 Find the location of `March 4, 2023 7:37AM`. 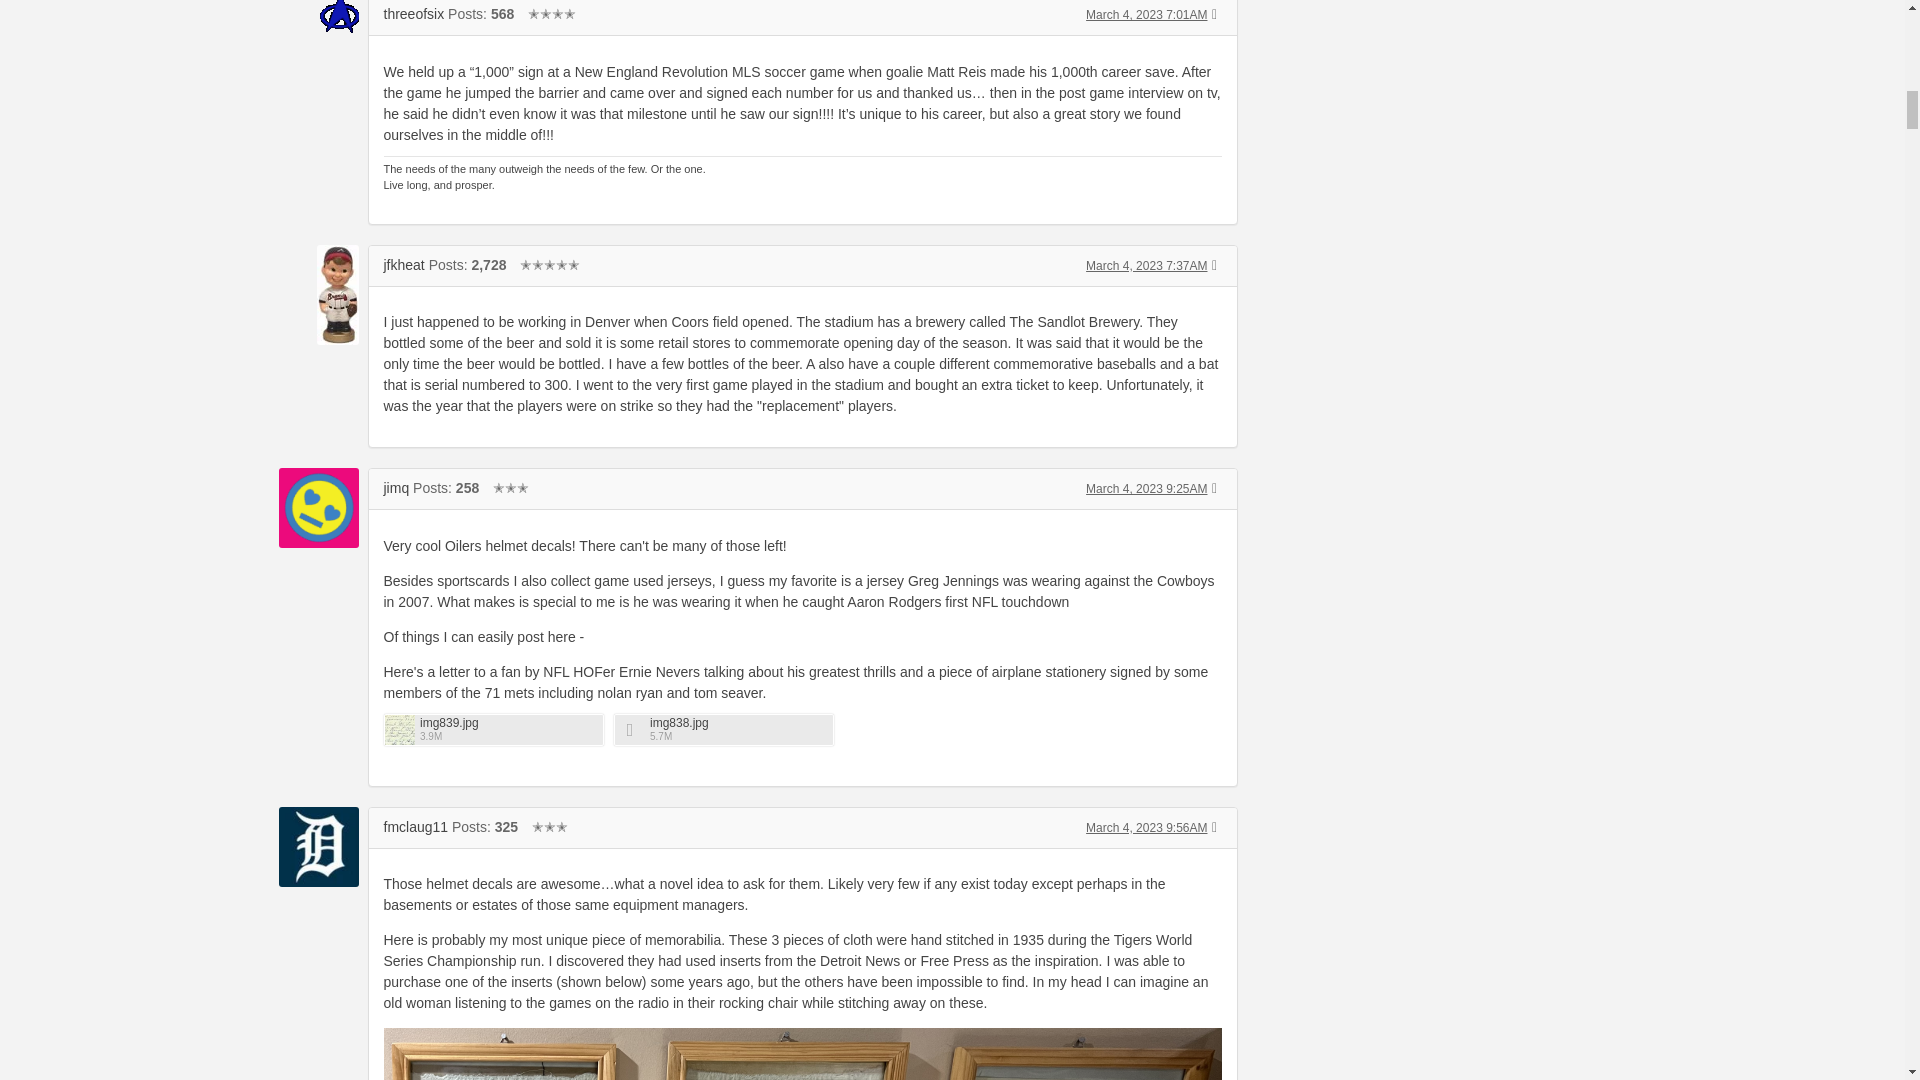

March 4, 2023 7:37AM is located at coordinates (1146, 266).